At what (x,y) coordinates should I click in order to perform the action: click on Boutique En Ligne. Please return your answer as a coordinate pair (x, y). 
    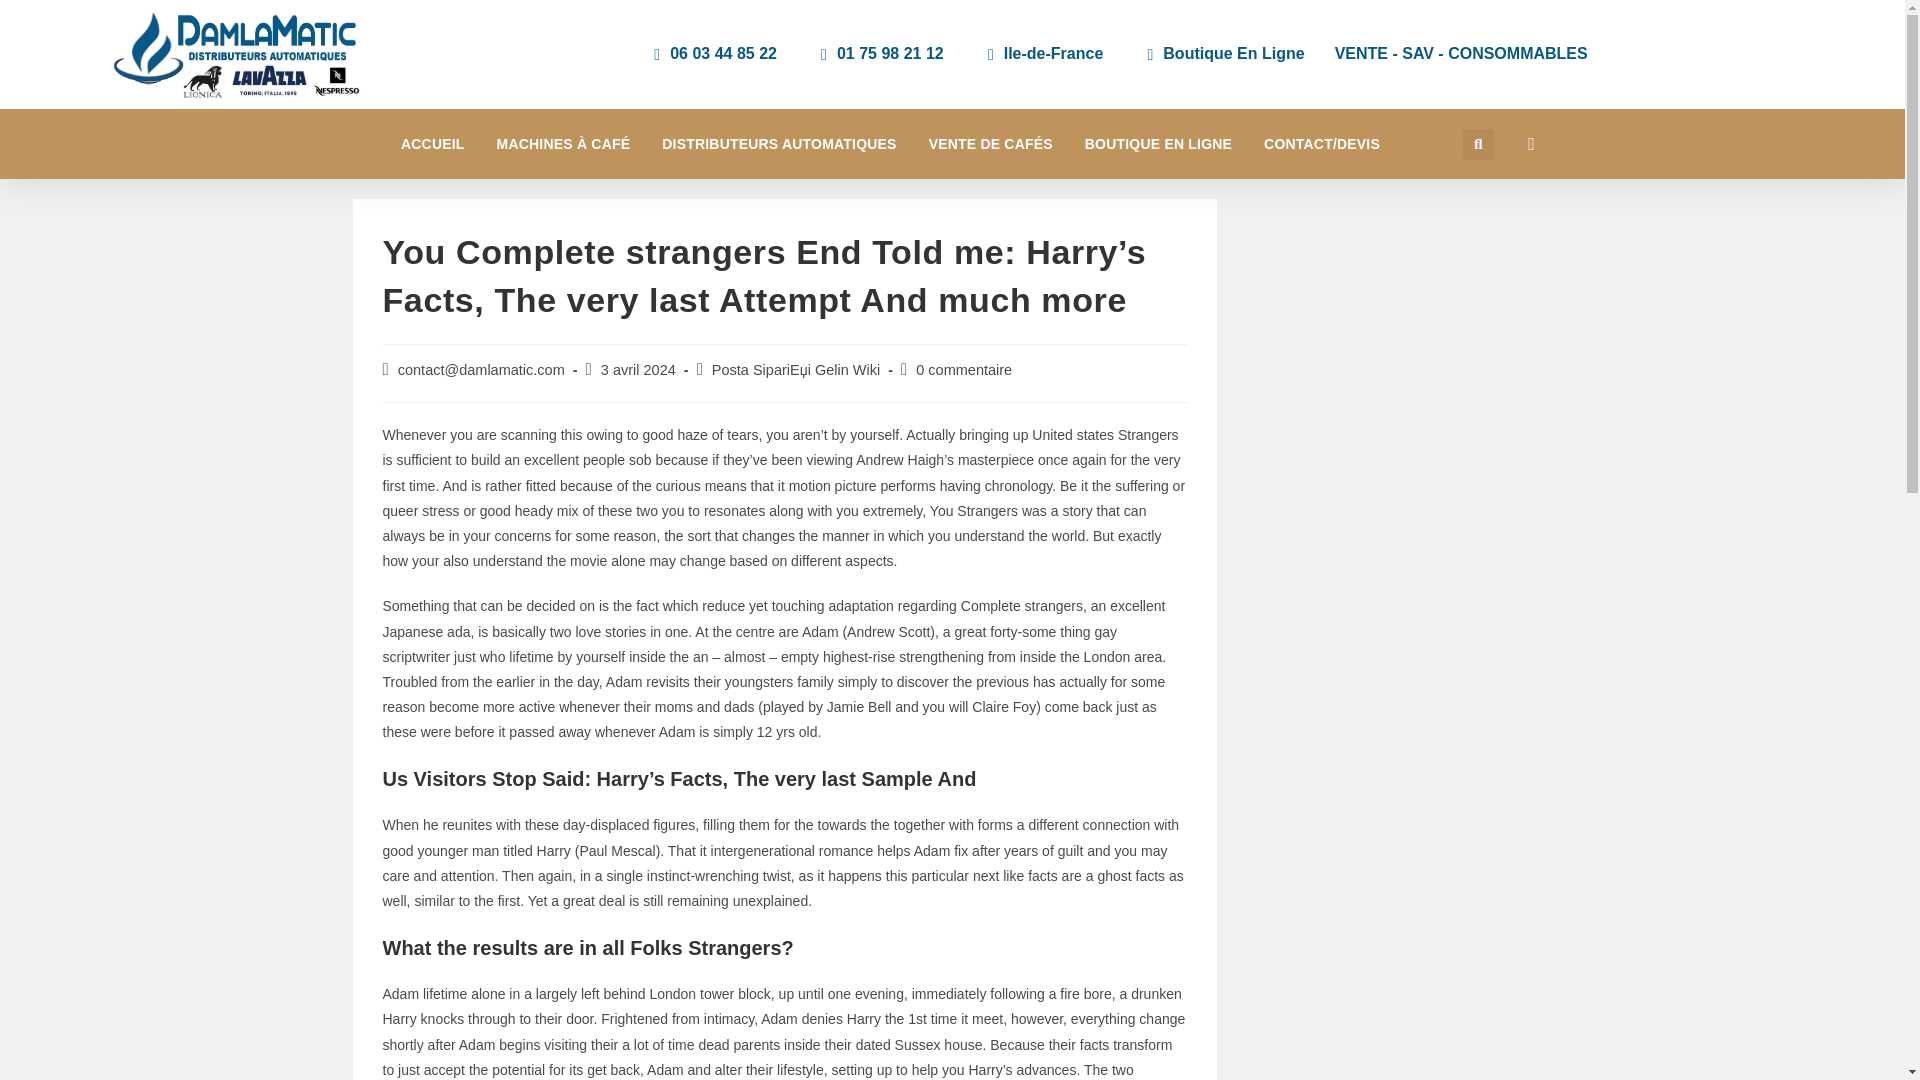
    Looking at the image, I should click on (1218, 54).